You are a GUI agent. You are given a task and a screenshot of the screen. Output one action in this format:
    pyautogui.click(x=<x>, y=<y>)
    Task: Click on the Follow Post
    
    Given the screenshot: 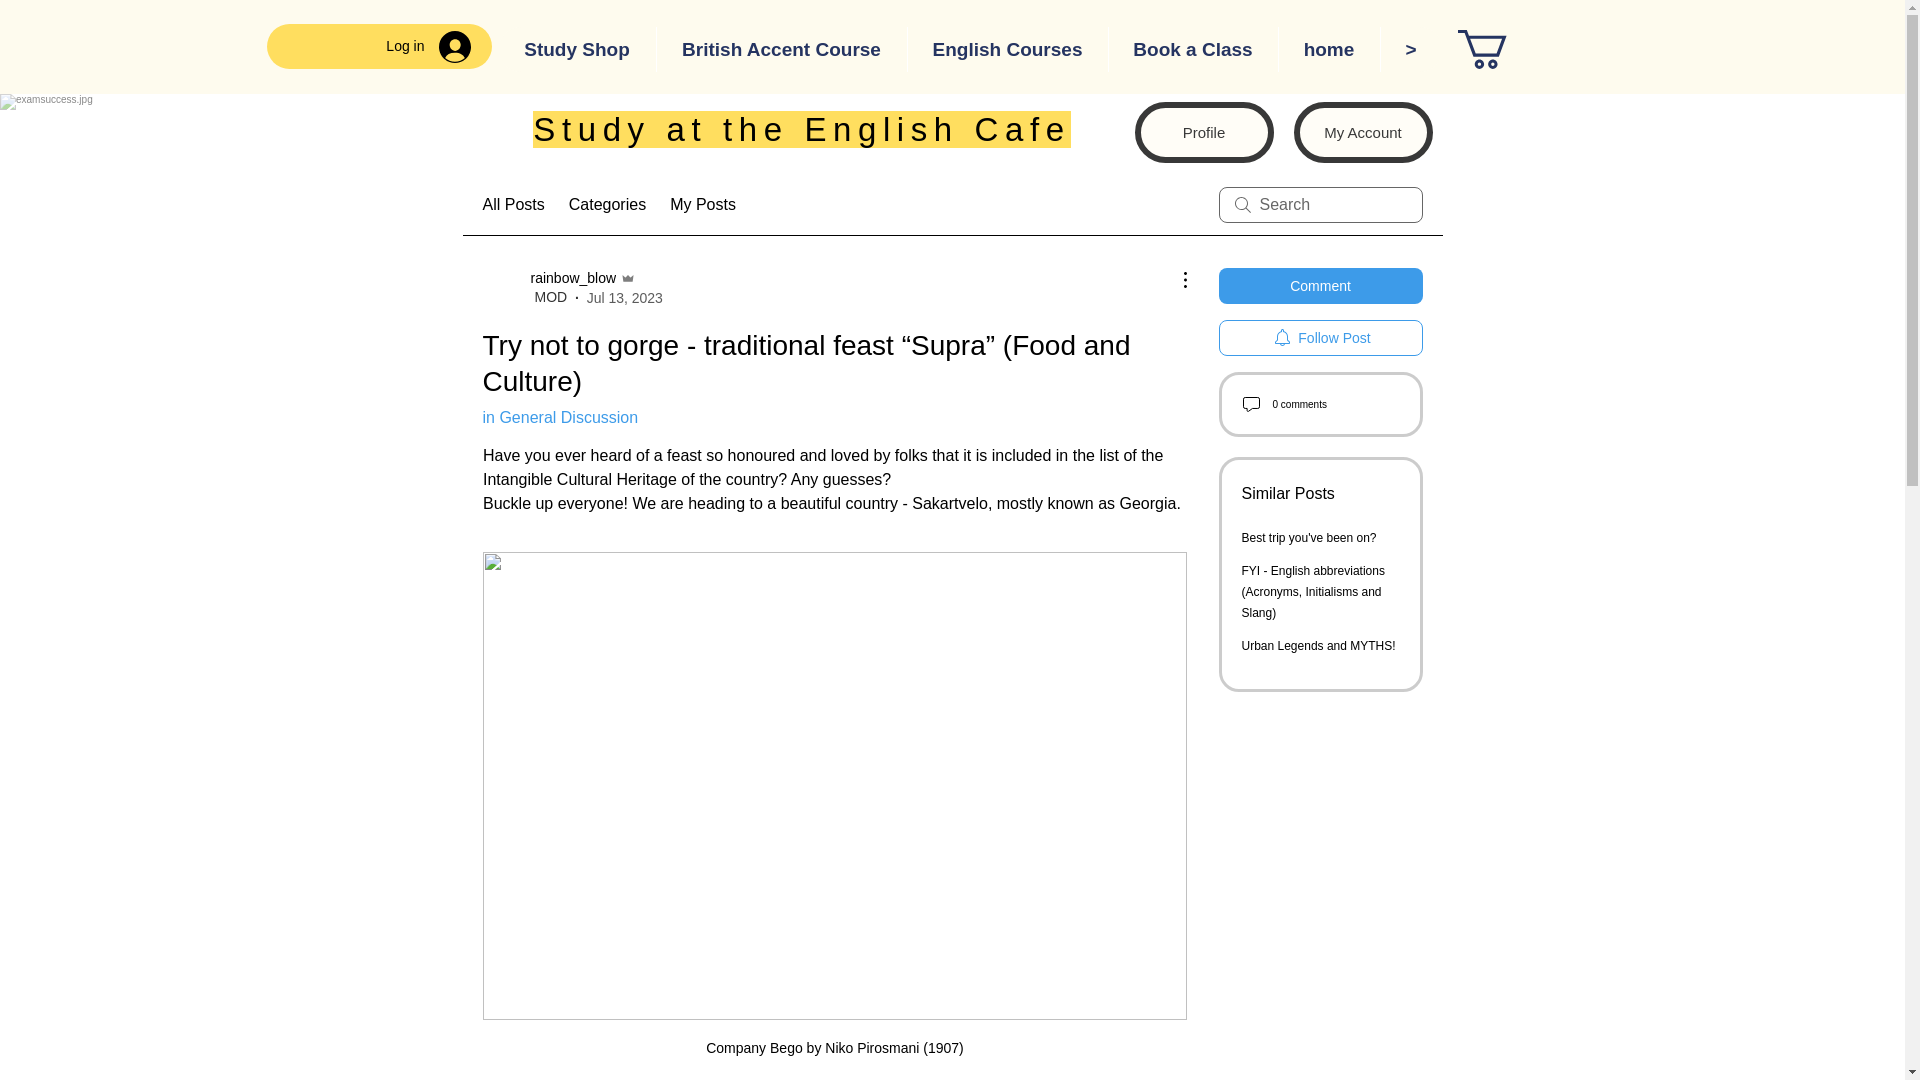 What is the action you would take?
    pyautogui.click(x=1320, y=338)
    